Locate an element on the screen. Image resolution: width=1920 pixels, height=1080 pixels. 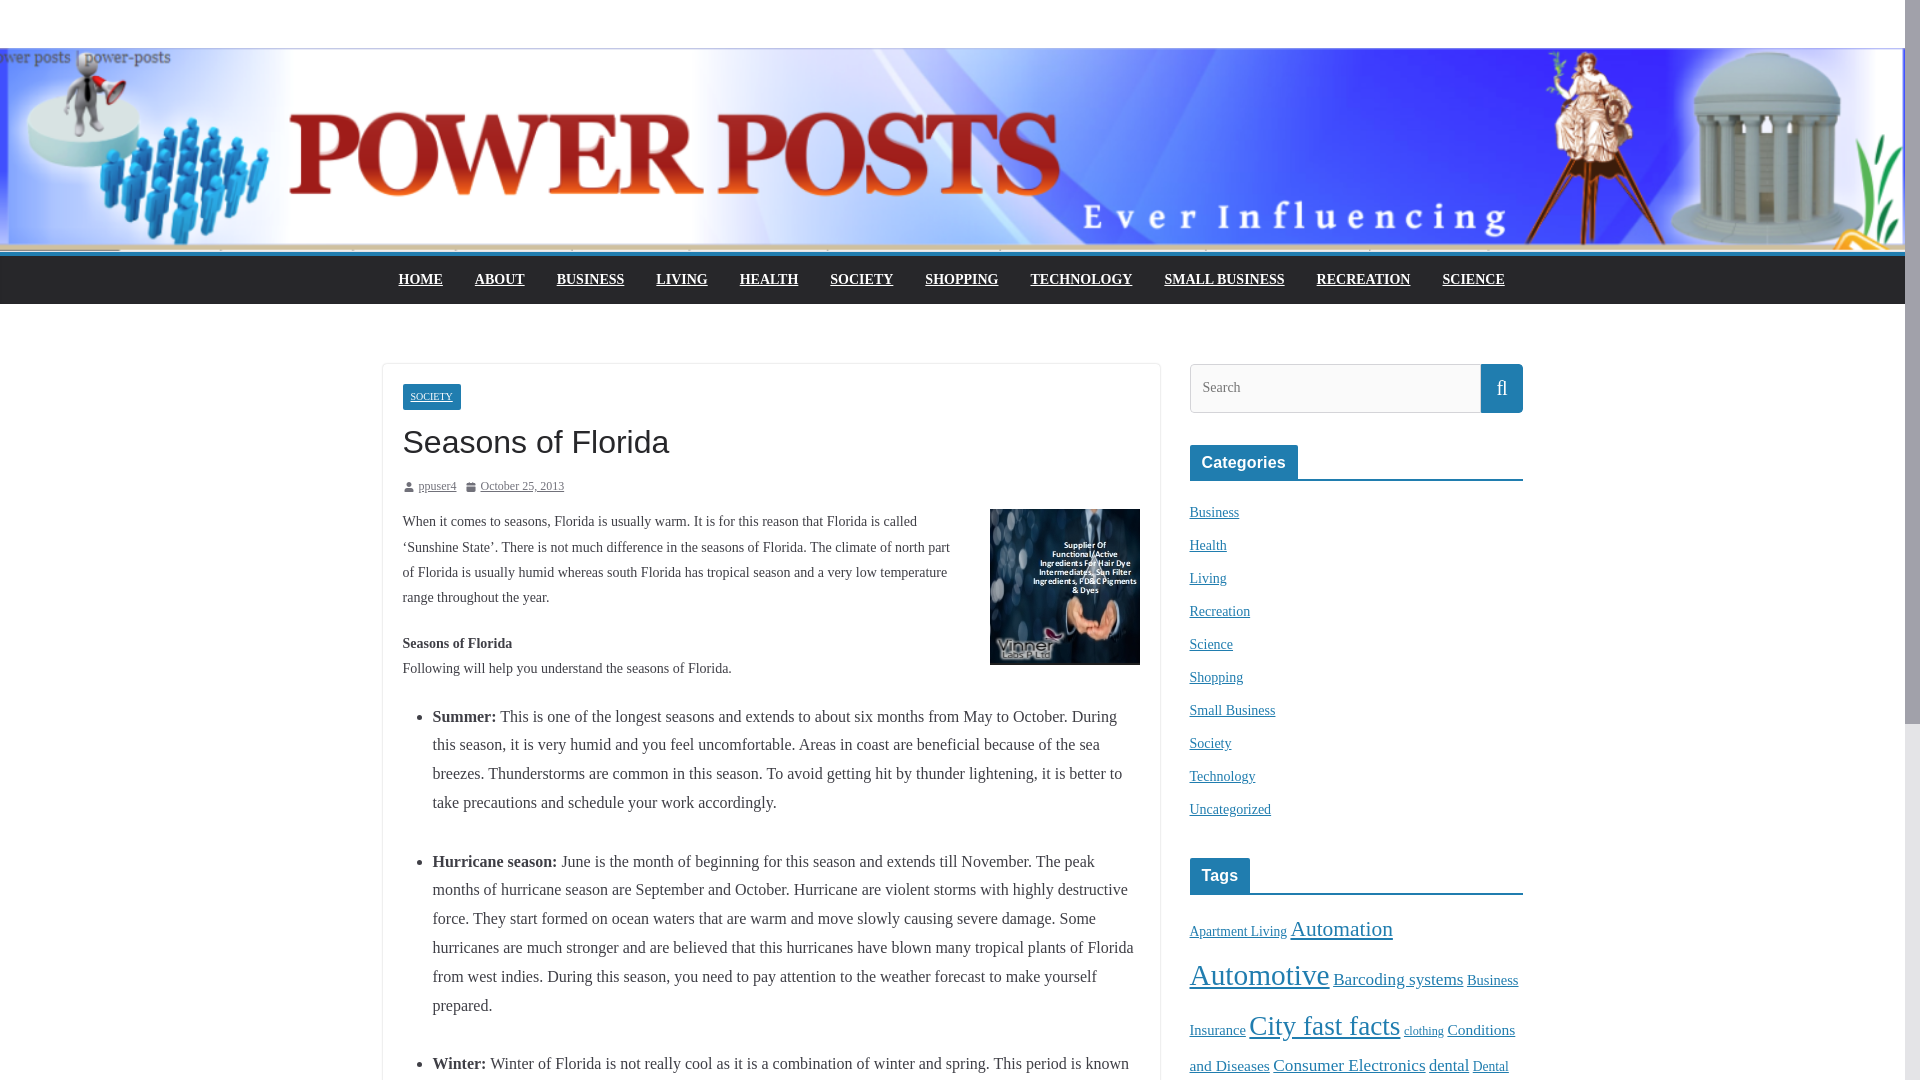
Uncategorized is located at coordinates (1230, 809).